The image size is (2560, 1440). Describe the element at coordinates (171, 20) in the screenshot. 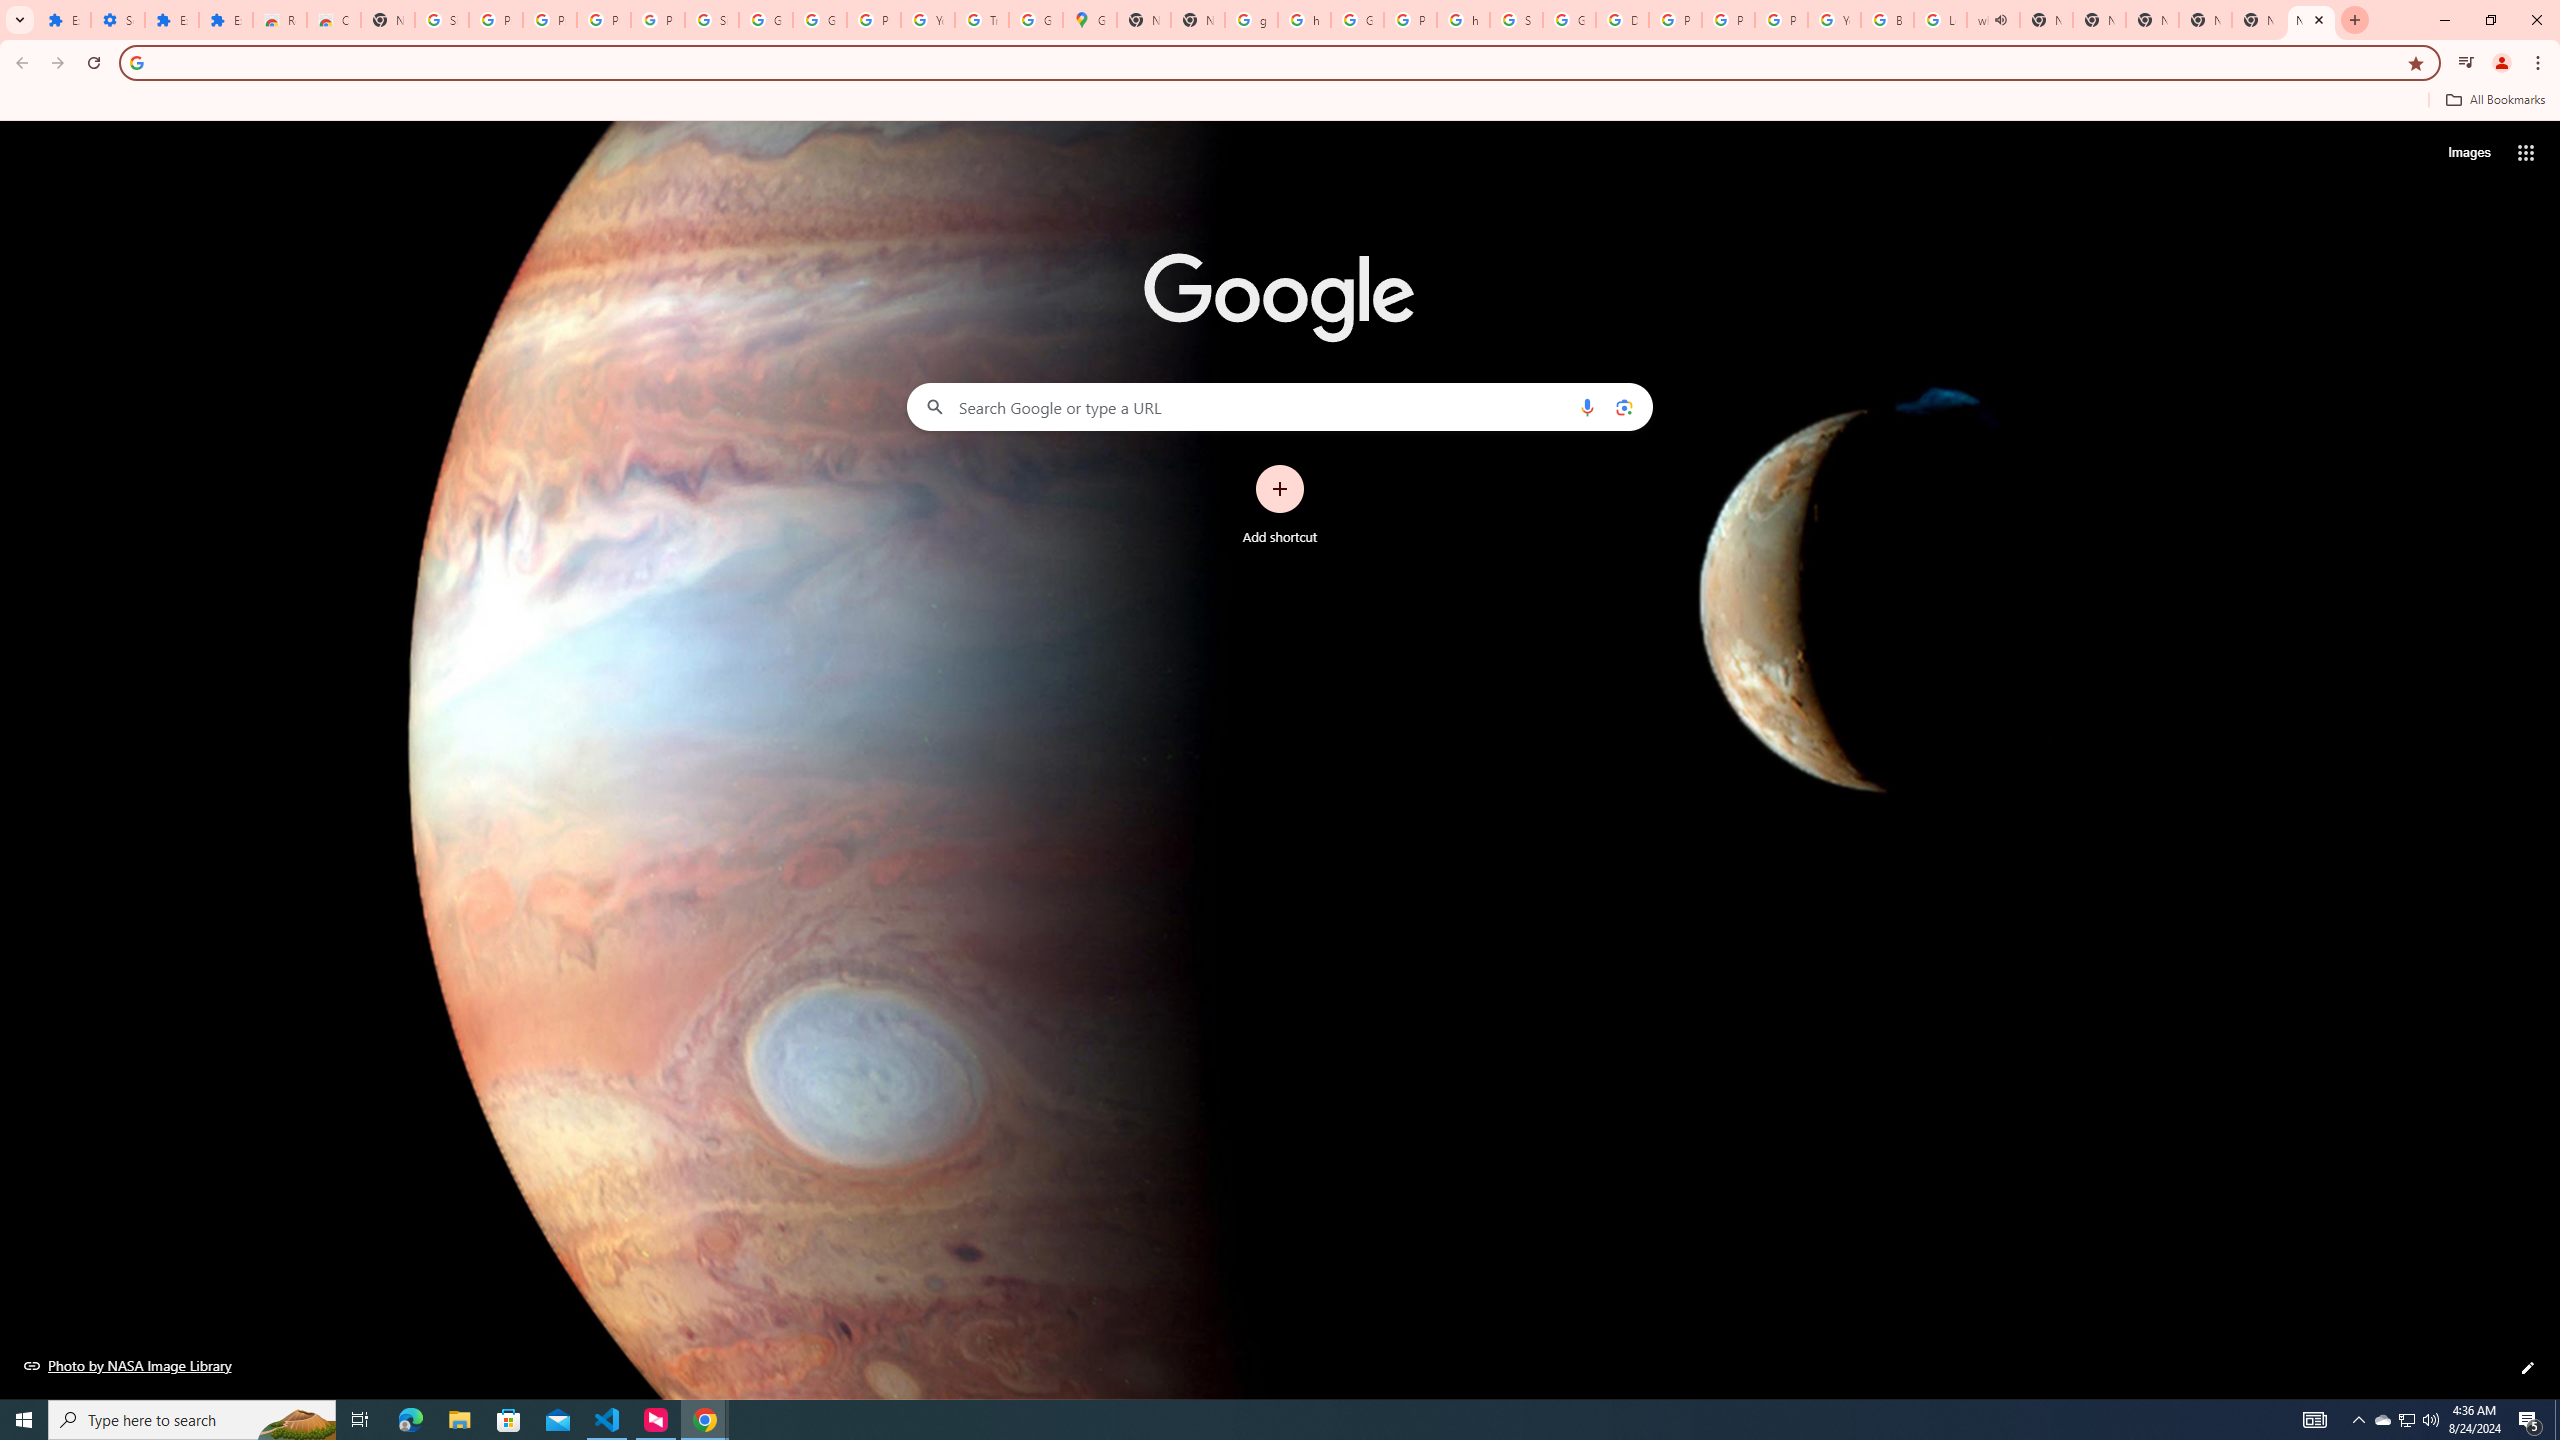

I see `Extensions` at that location.